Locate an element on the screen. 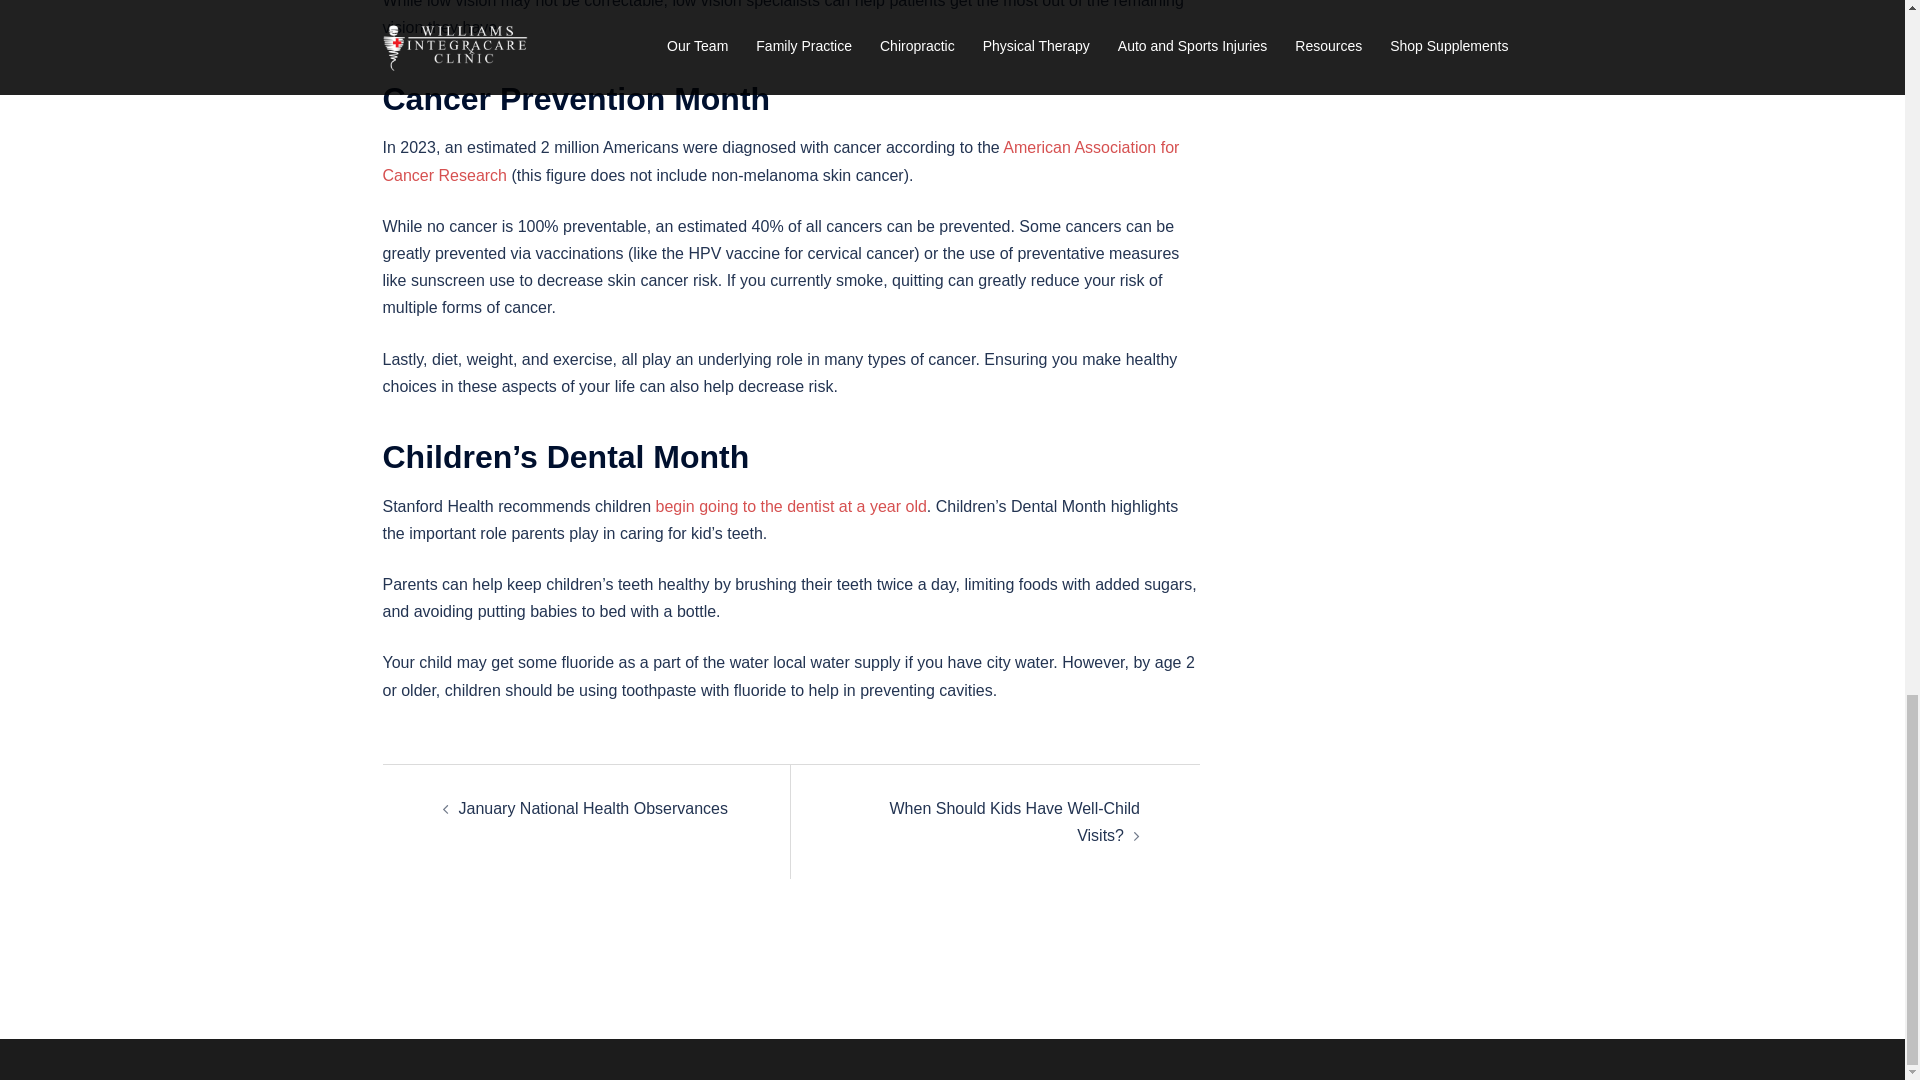 This screenshot has width=1920, height=1080. January National Health Observances is located at coordinates (592, 808).